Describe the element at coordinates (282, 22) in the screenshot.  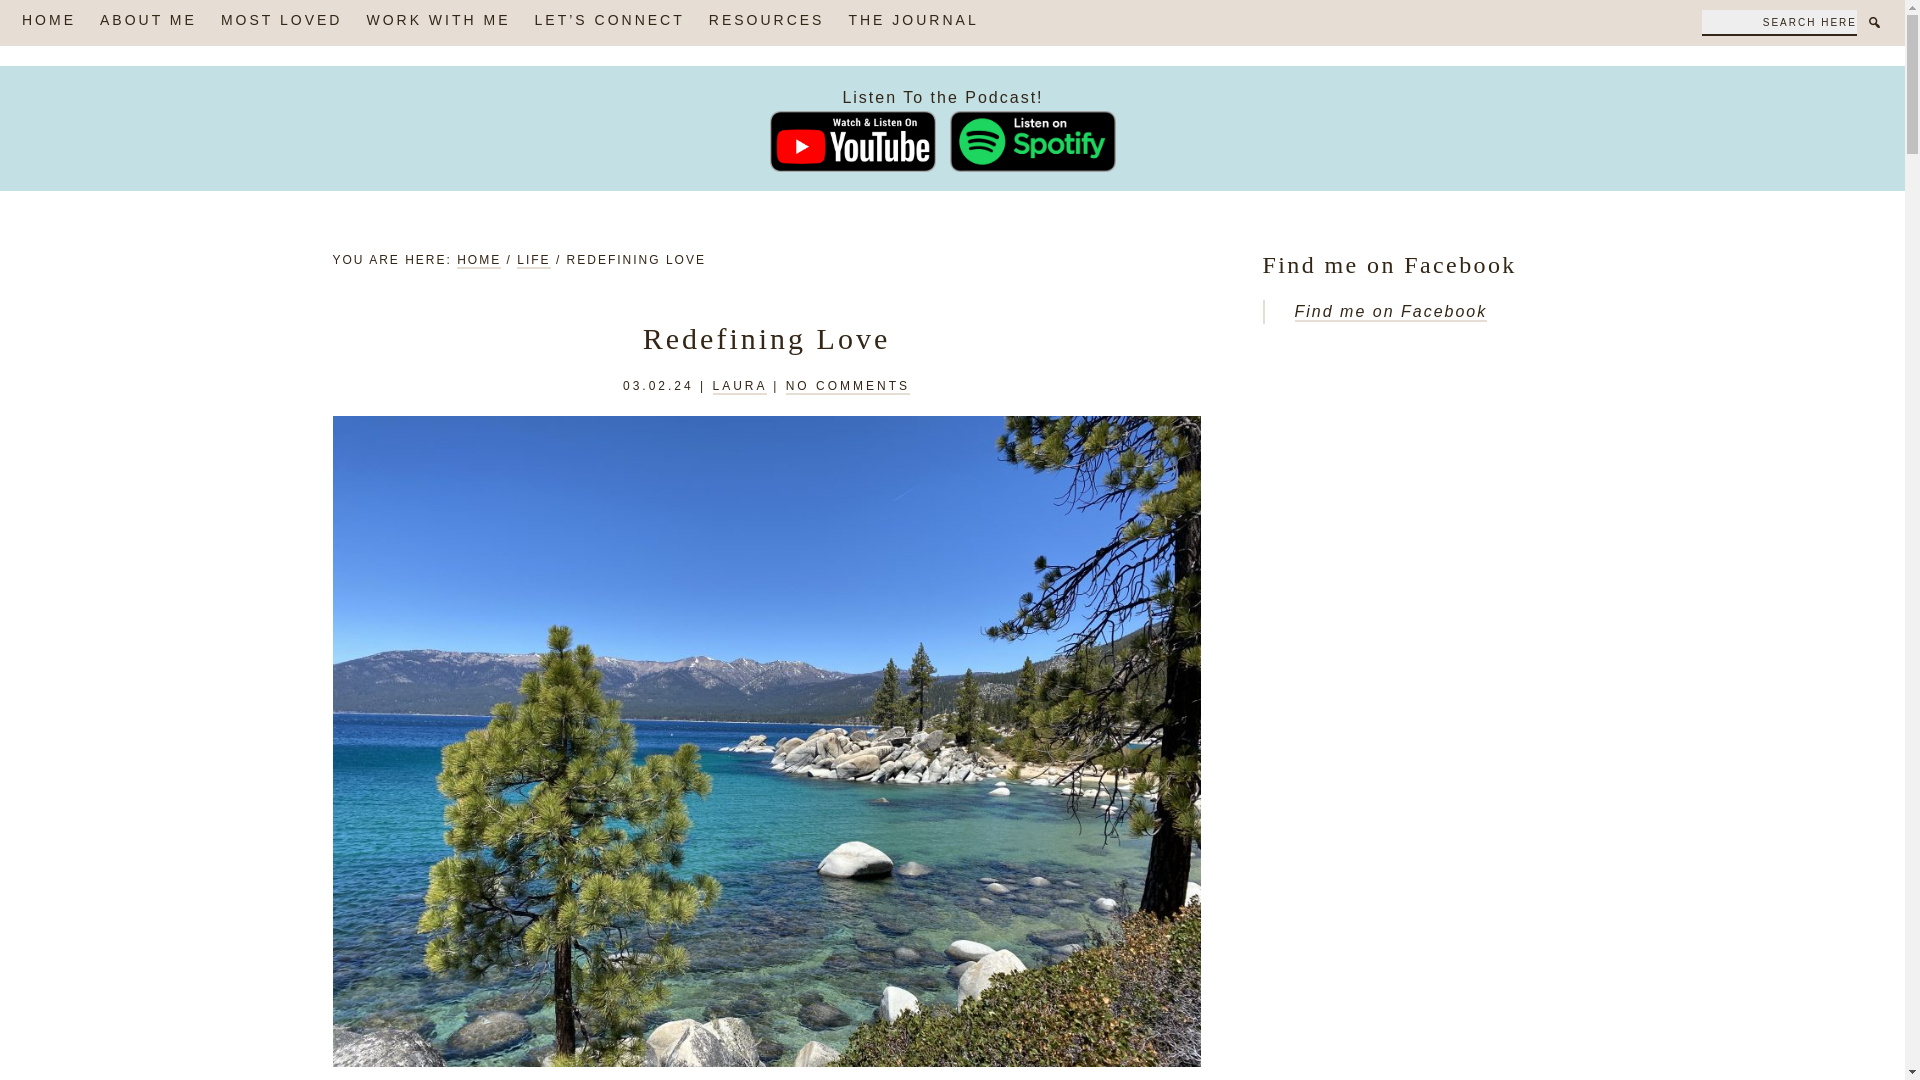
I see `MOST LOVED` at that location.